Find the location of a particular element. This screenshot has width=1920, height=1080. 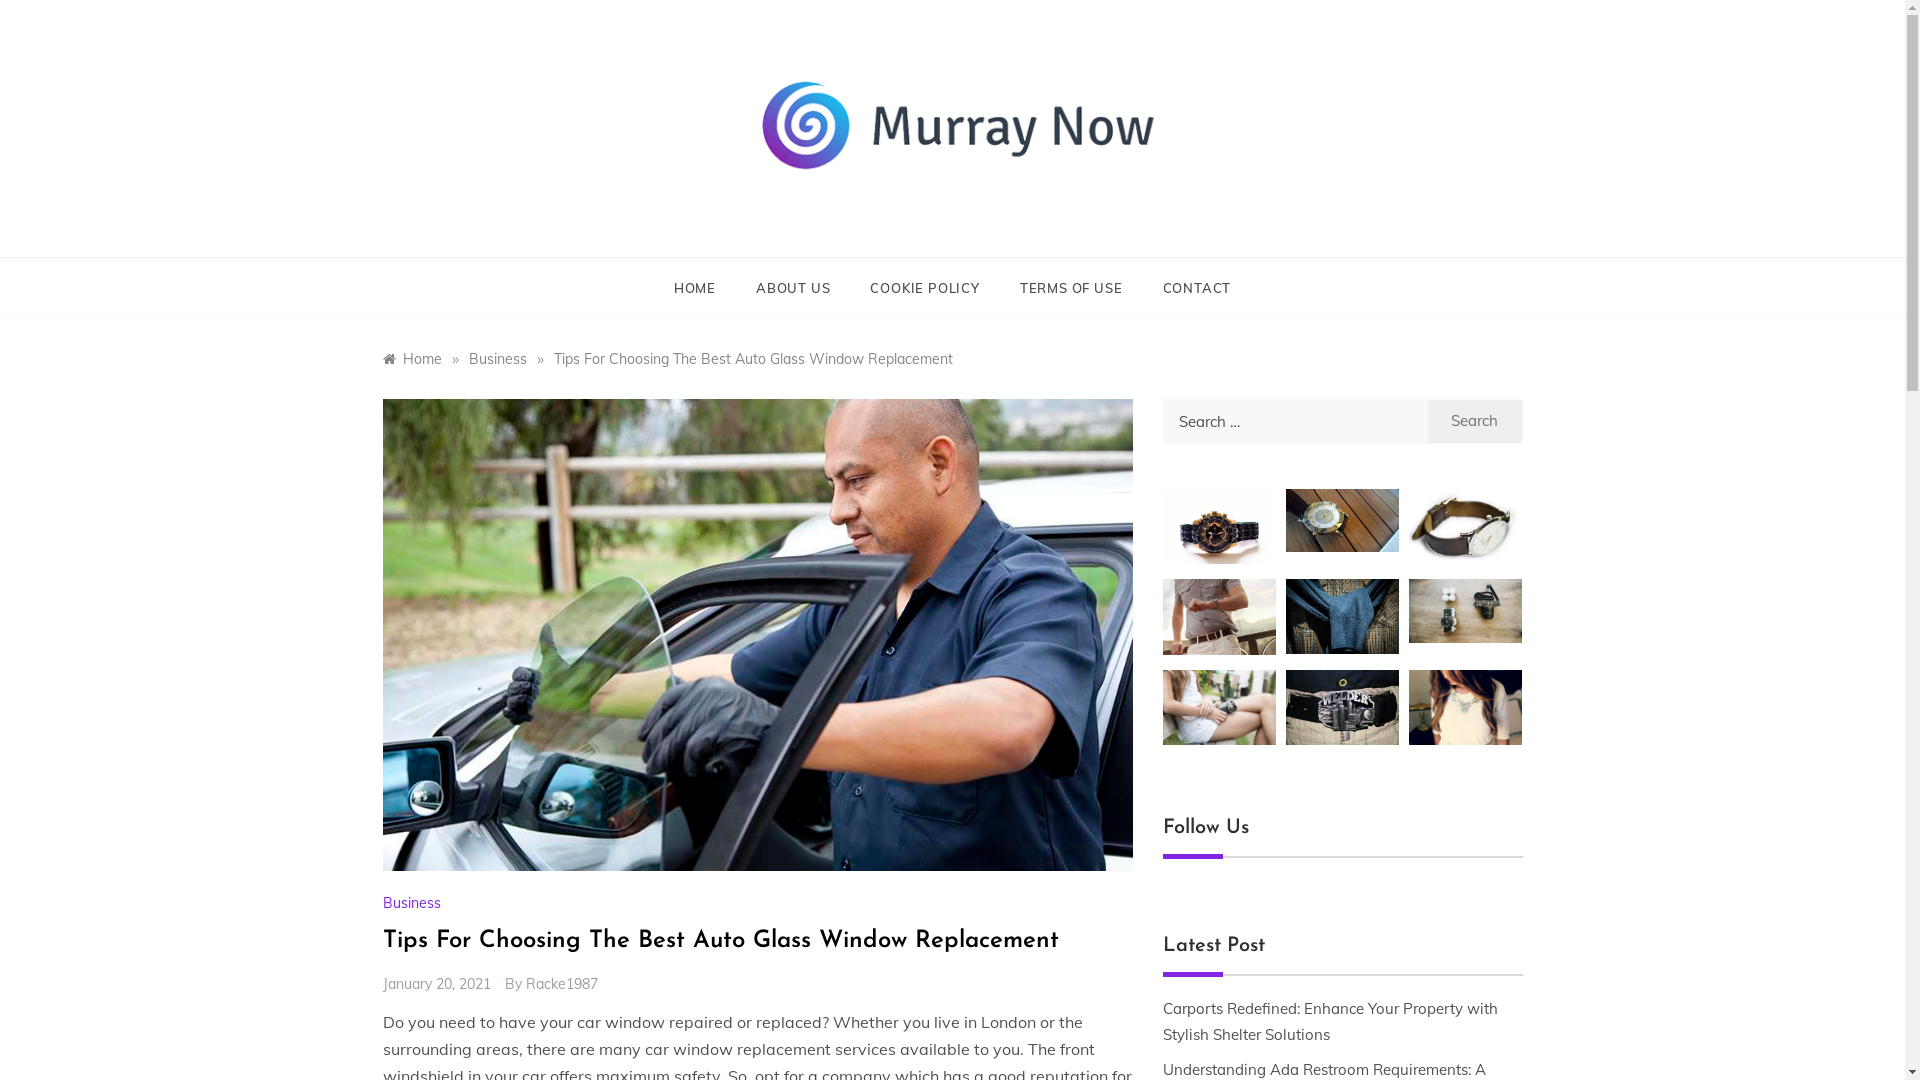

Tips For Choosing The Best Auto Glass Window Replacement is located at coordinates (754, 359).